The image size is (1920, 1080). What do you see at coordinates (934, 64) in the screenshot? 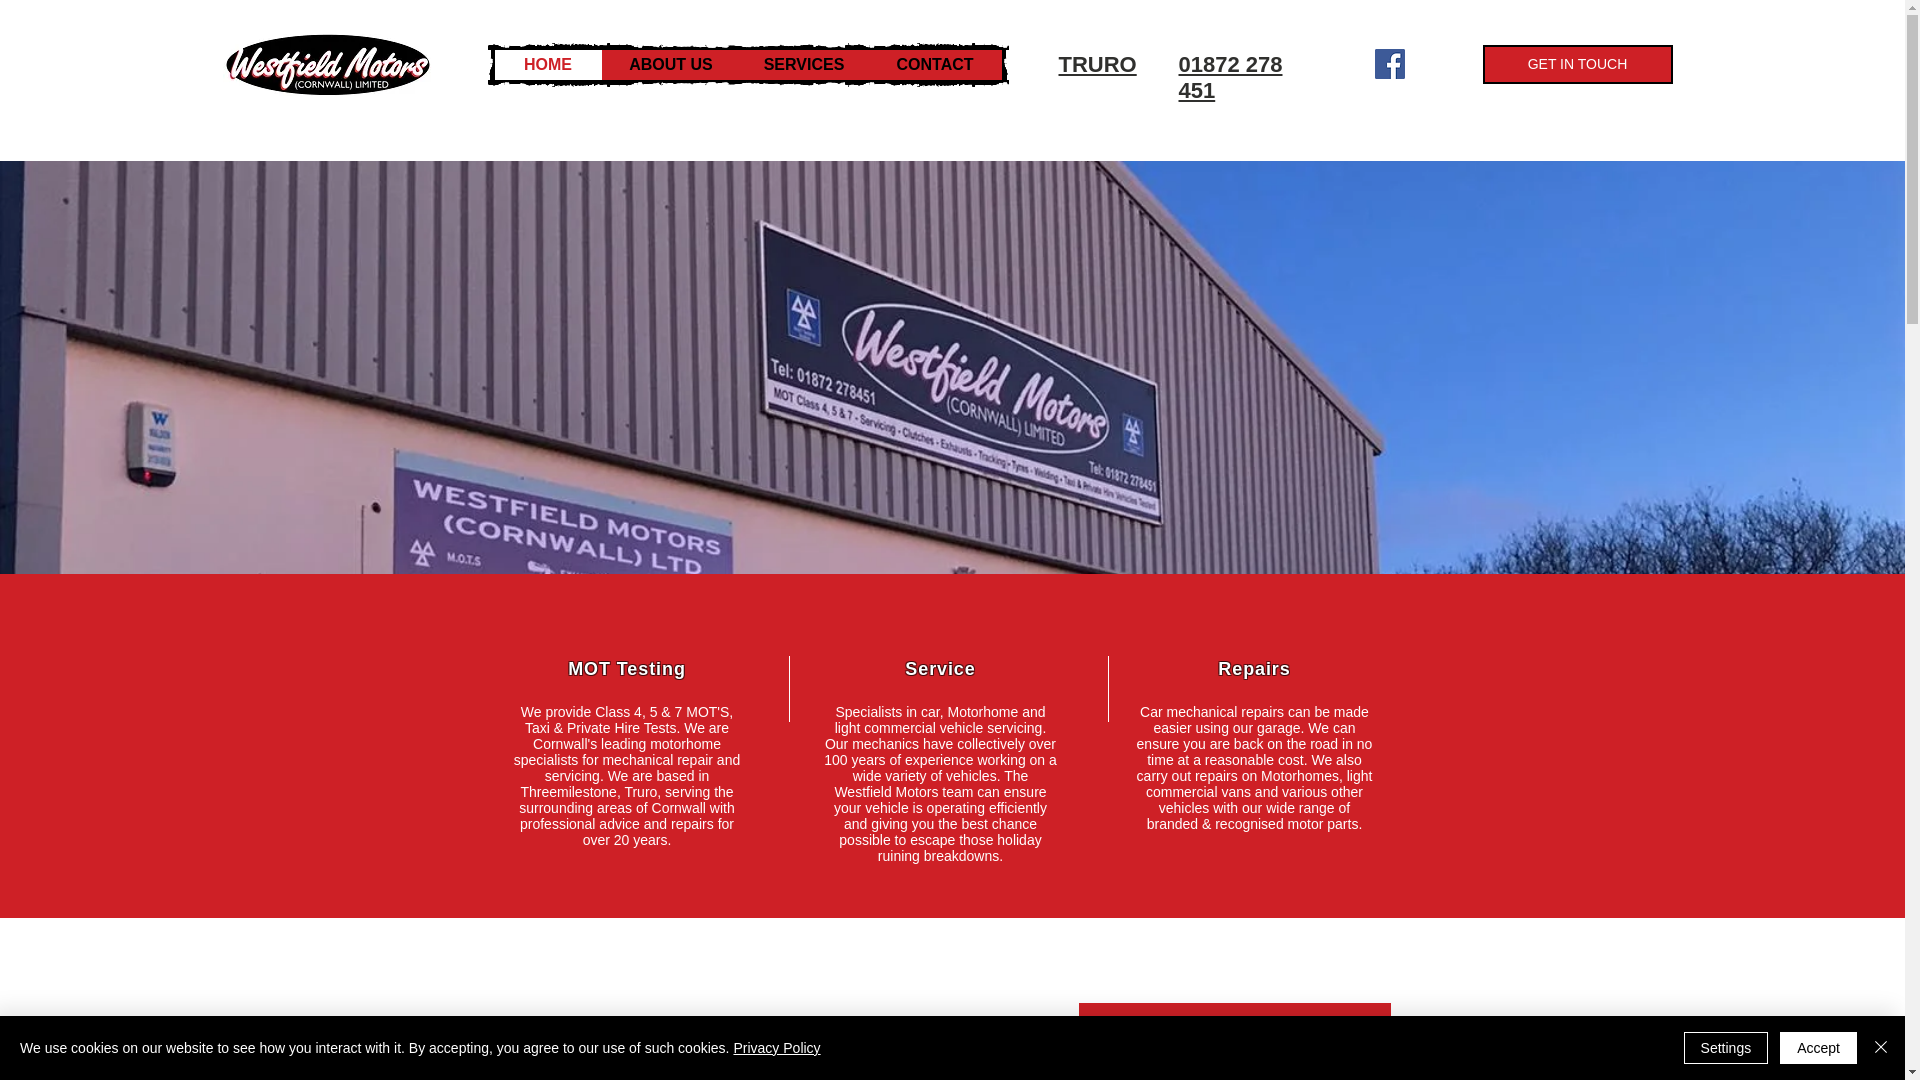
I see `CONTACT` at bounding box center [934, 64].